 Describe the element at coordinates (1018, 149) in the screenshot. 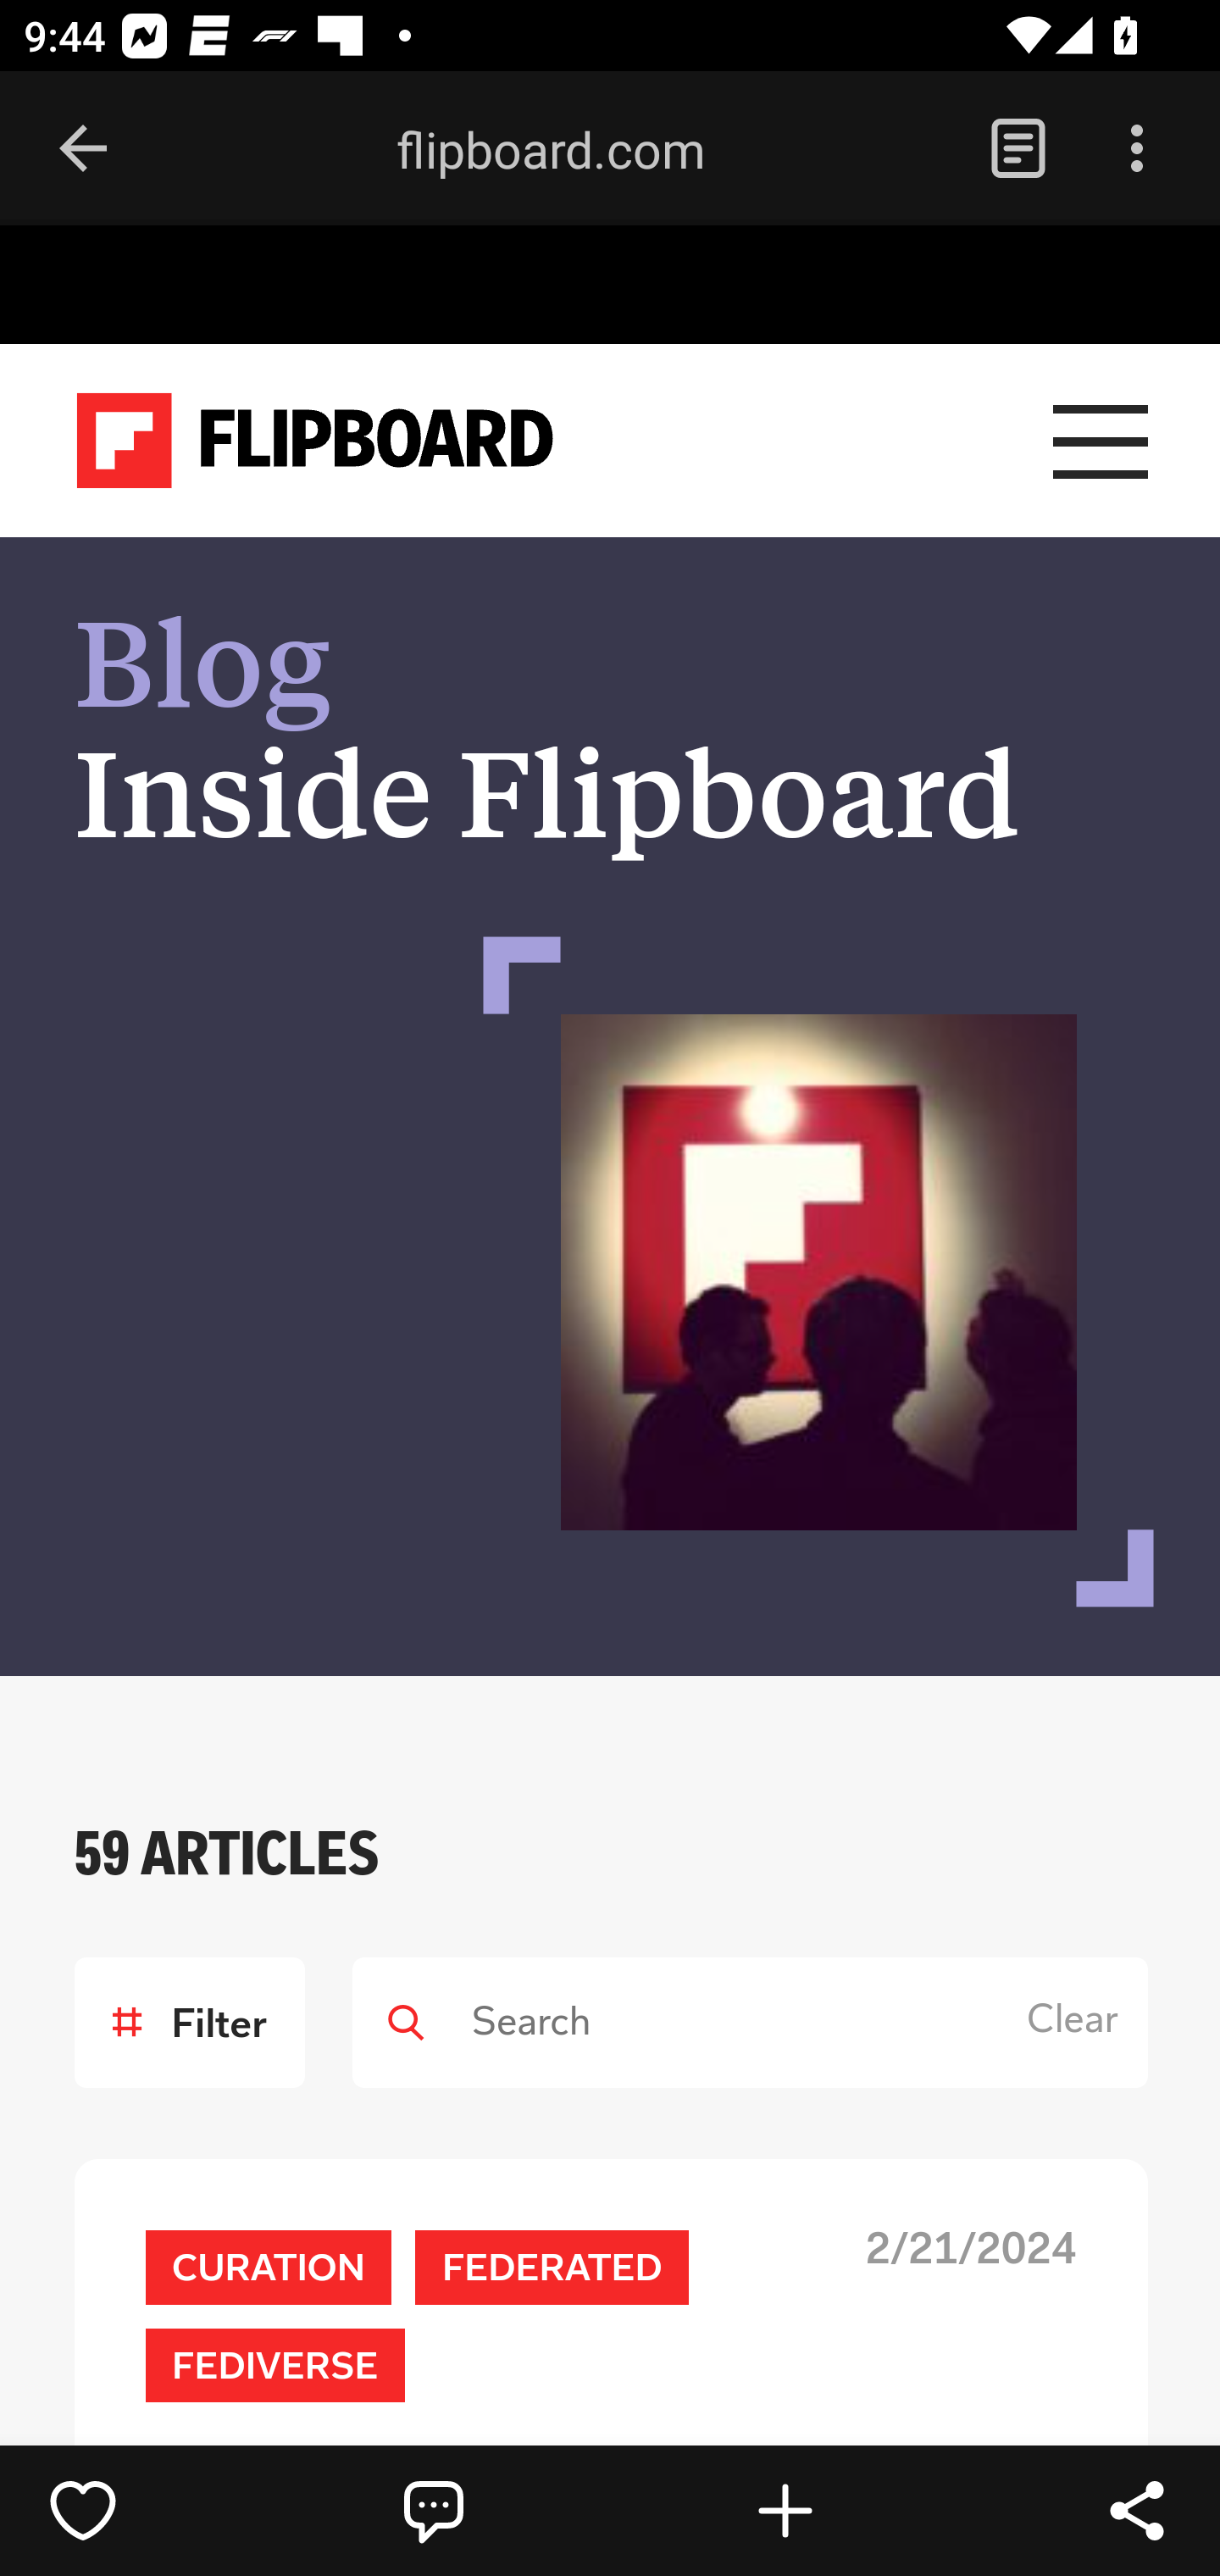

I see `Reader View` at that location.